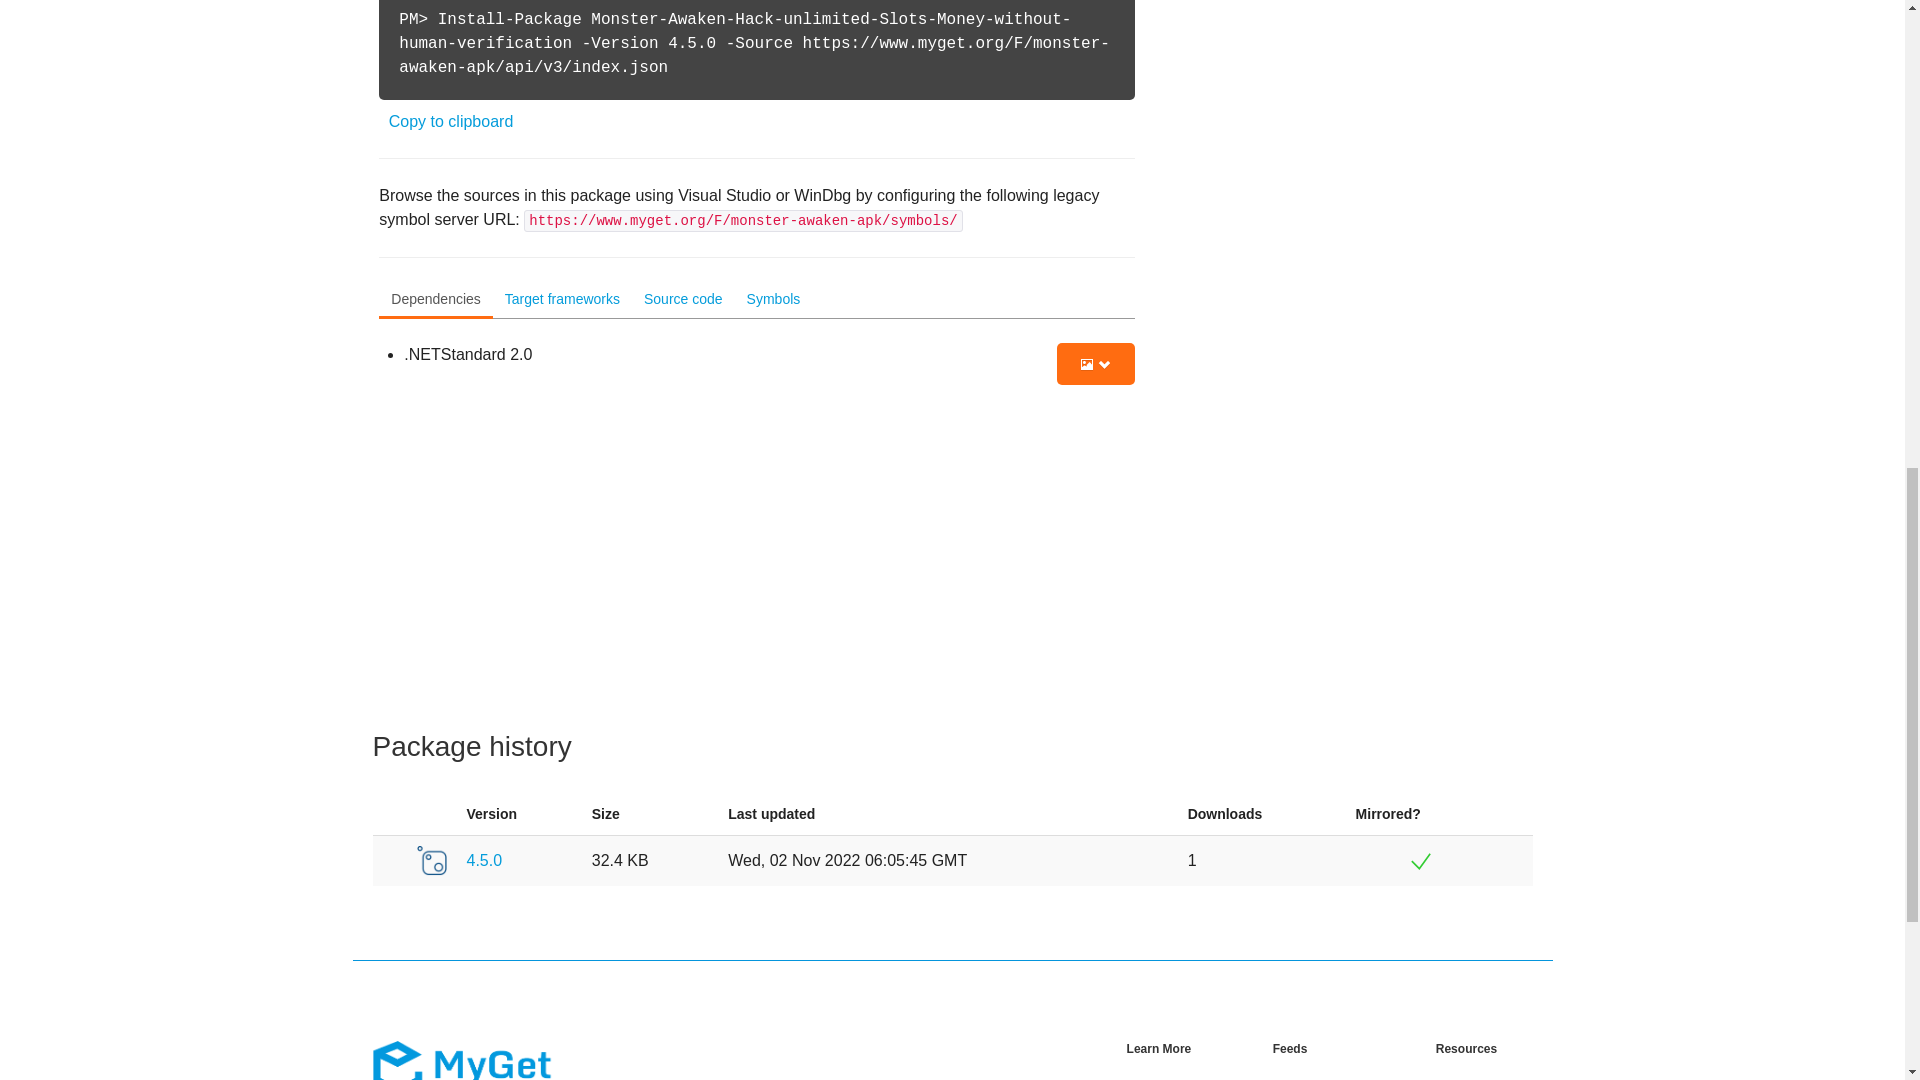 This screenshot has height=1080, width=1920. Describe the element at coordinates (562, 300) in the screenshot. I see `Target frameworks` at that location.